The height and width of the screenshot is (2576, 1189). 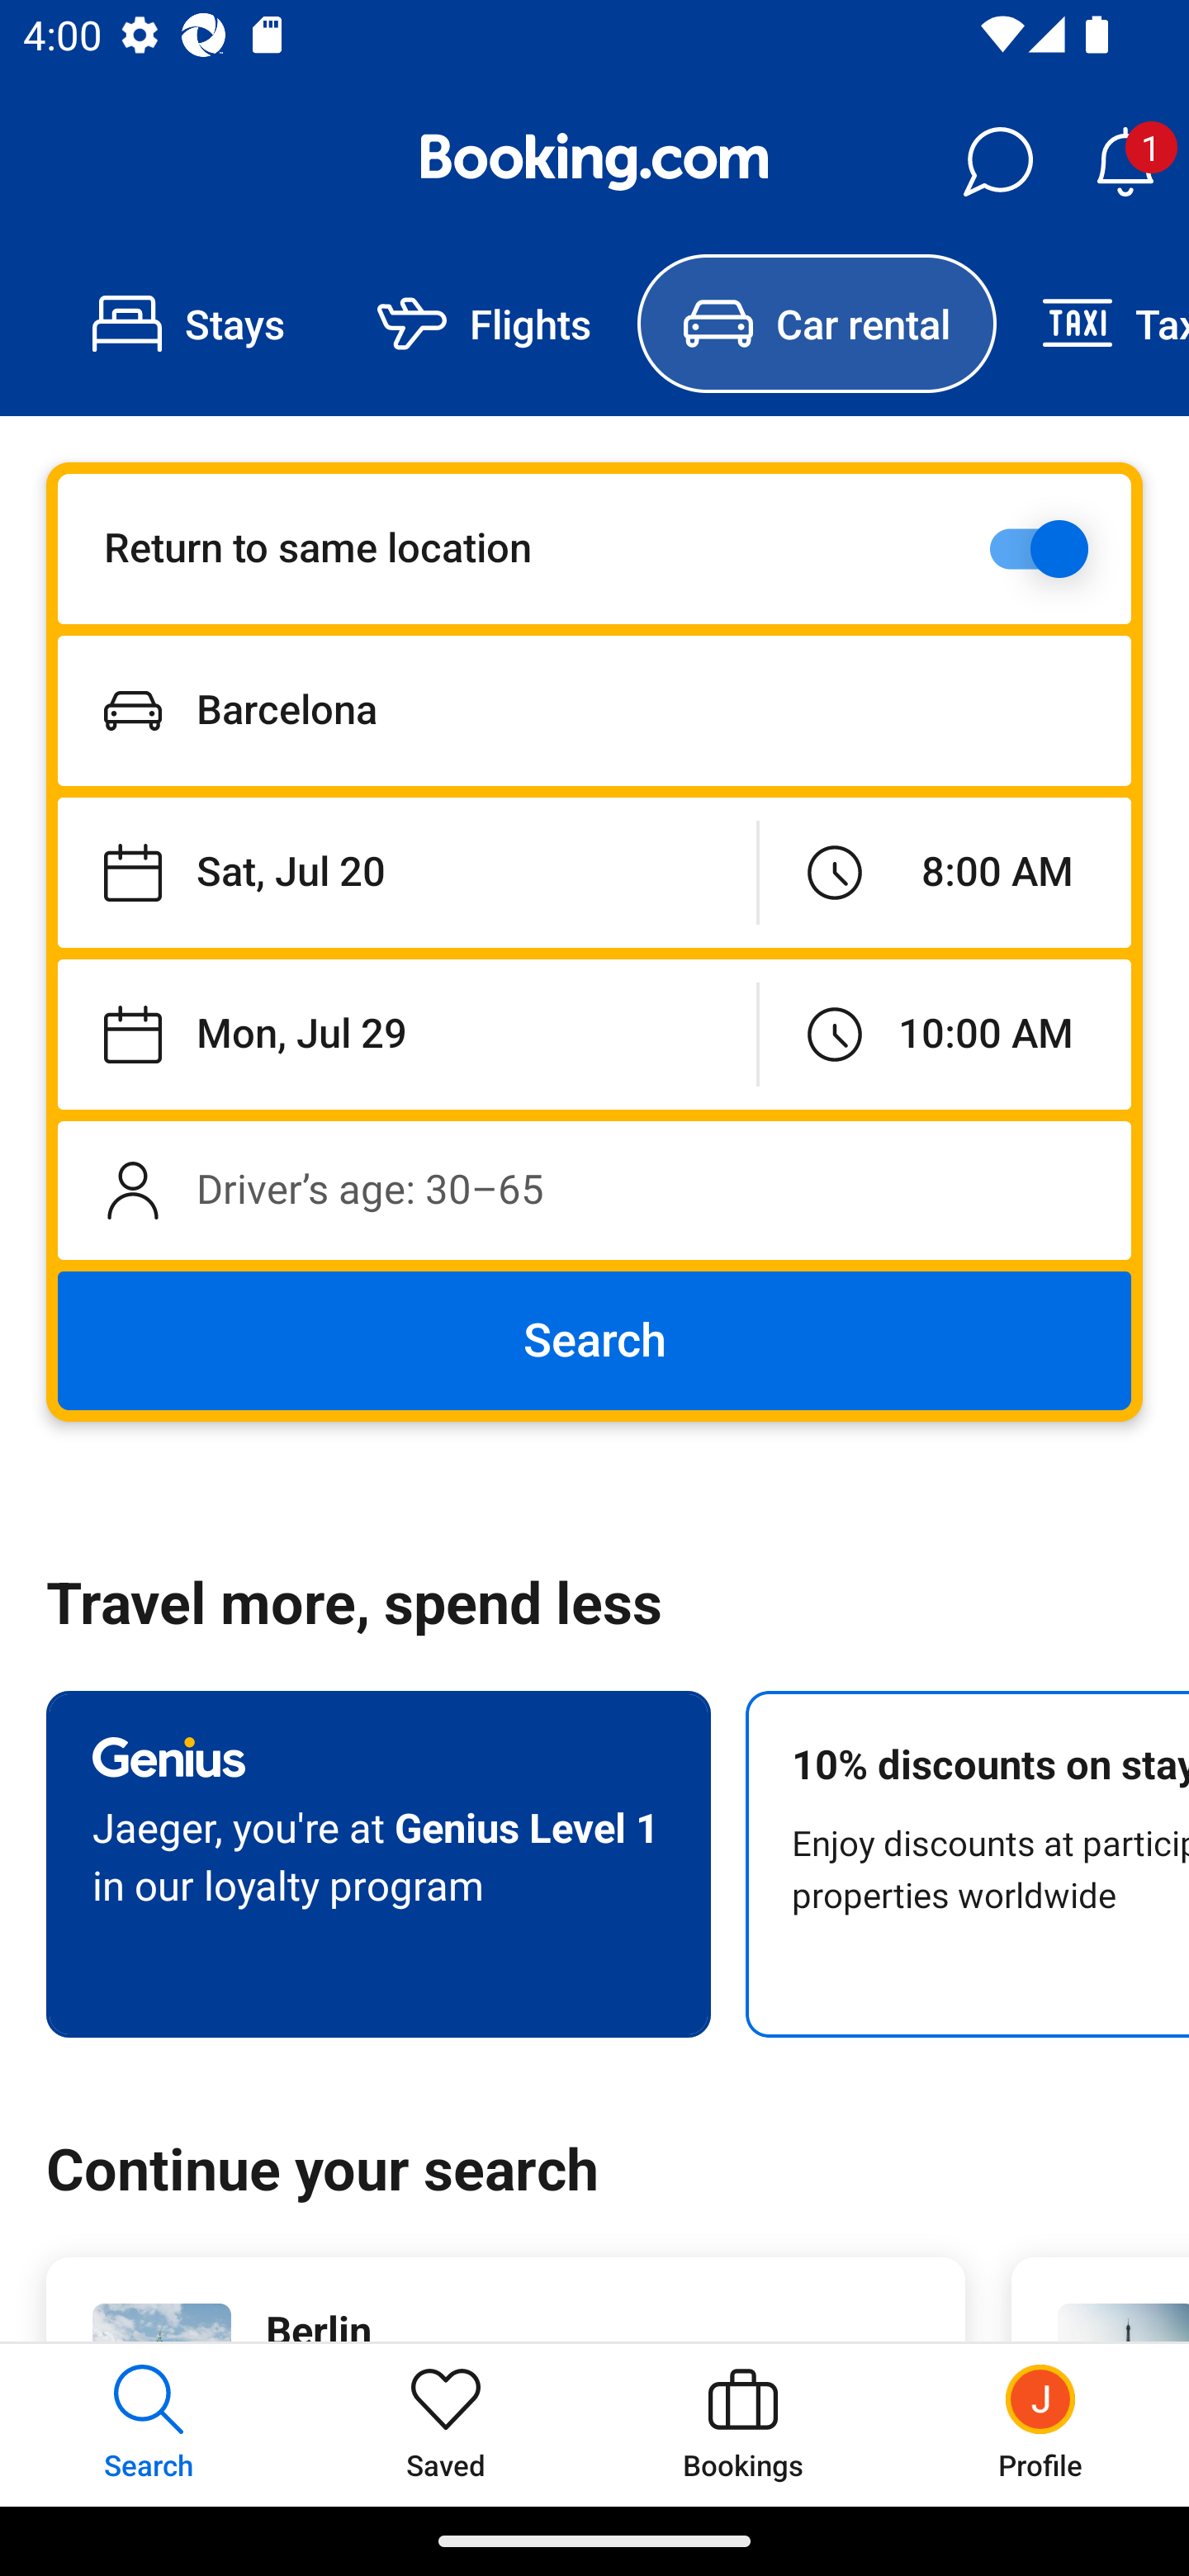 I want to click on Search, so click(x=594, y=1341).